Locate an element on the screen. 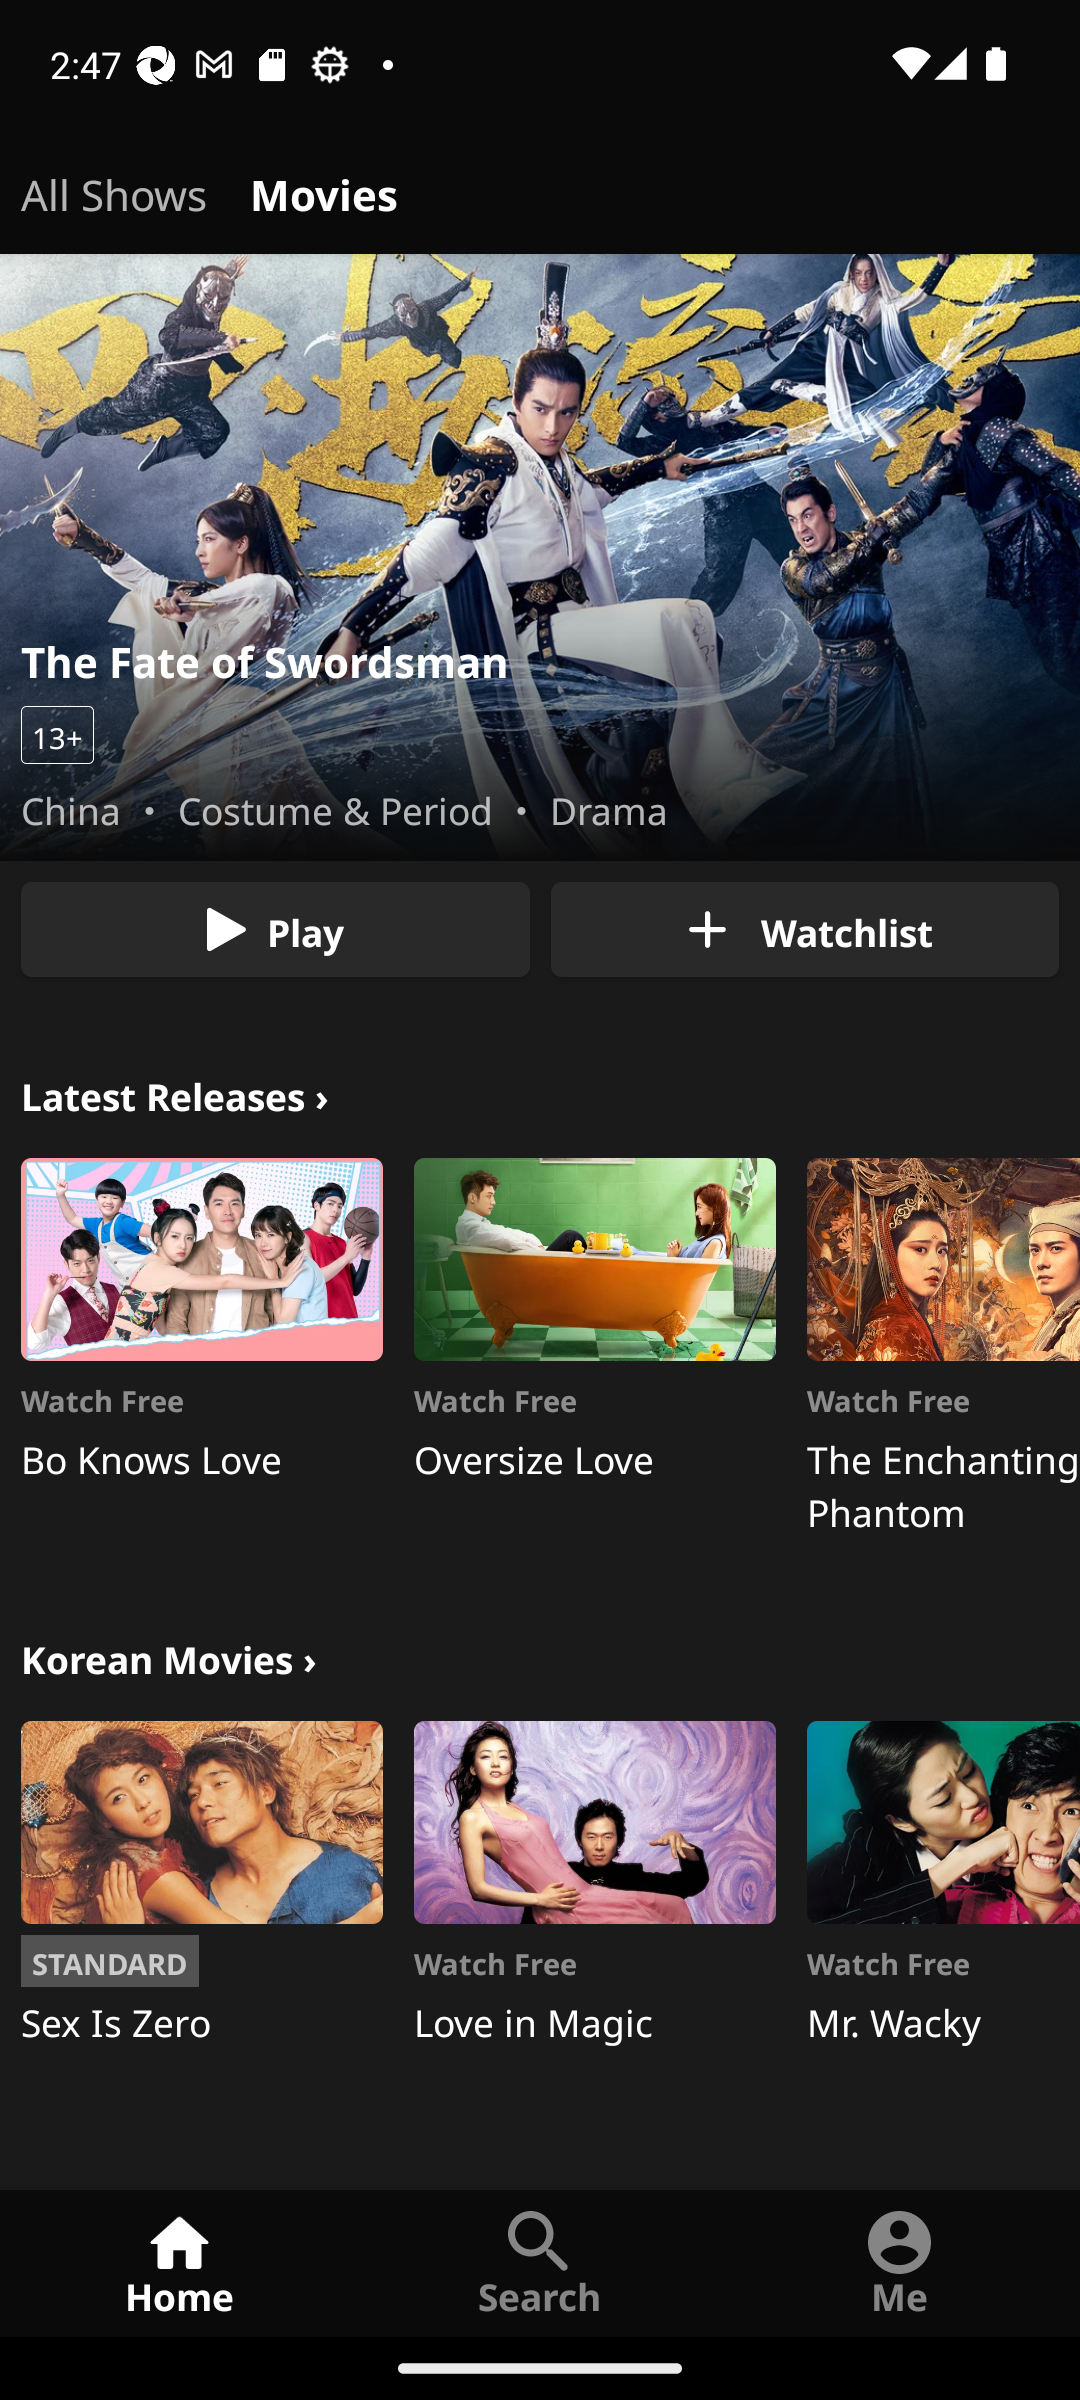  Me is located at coordinates (900, 2262).